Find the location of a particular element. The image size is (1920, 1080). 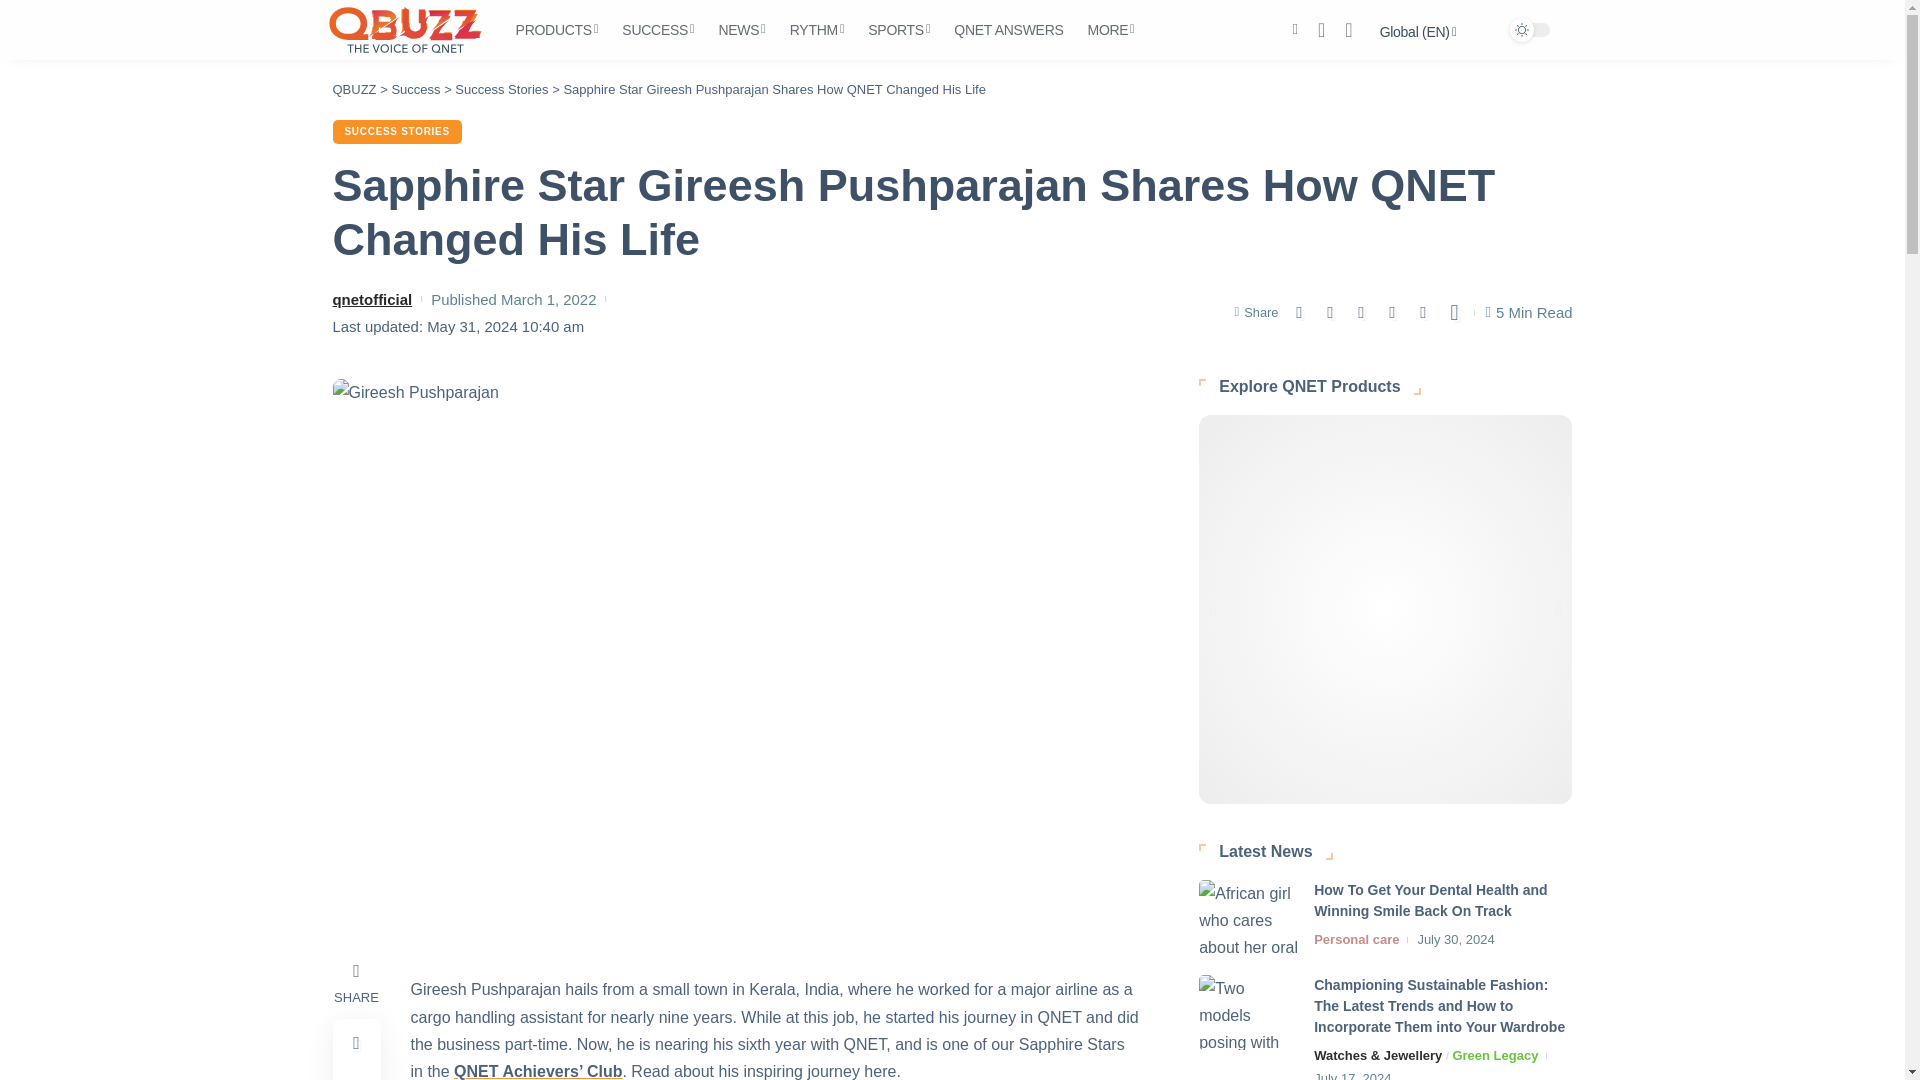

RYTHM is located at coordinates (816, 30).